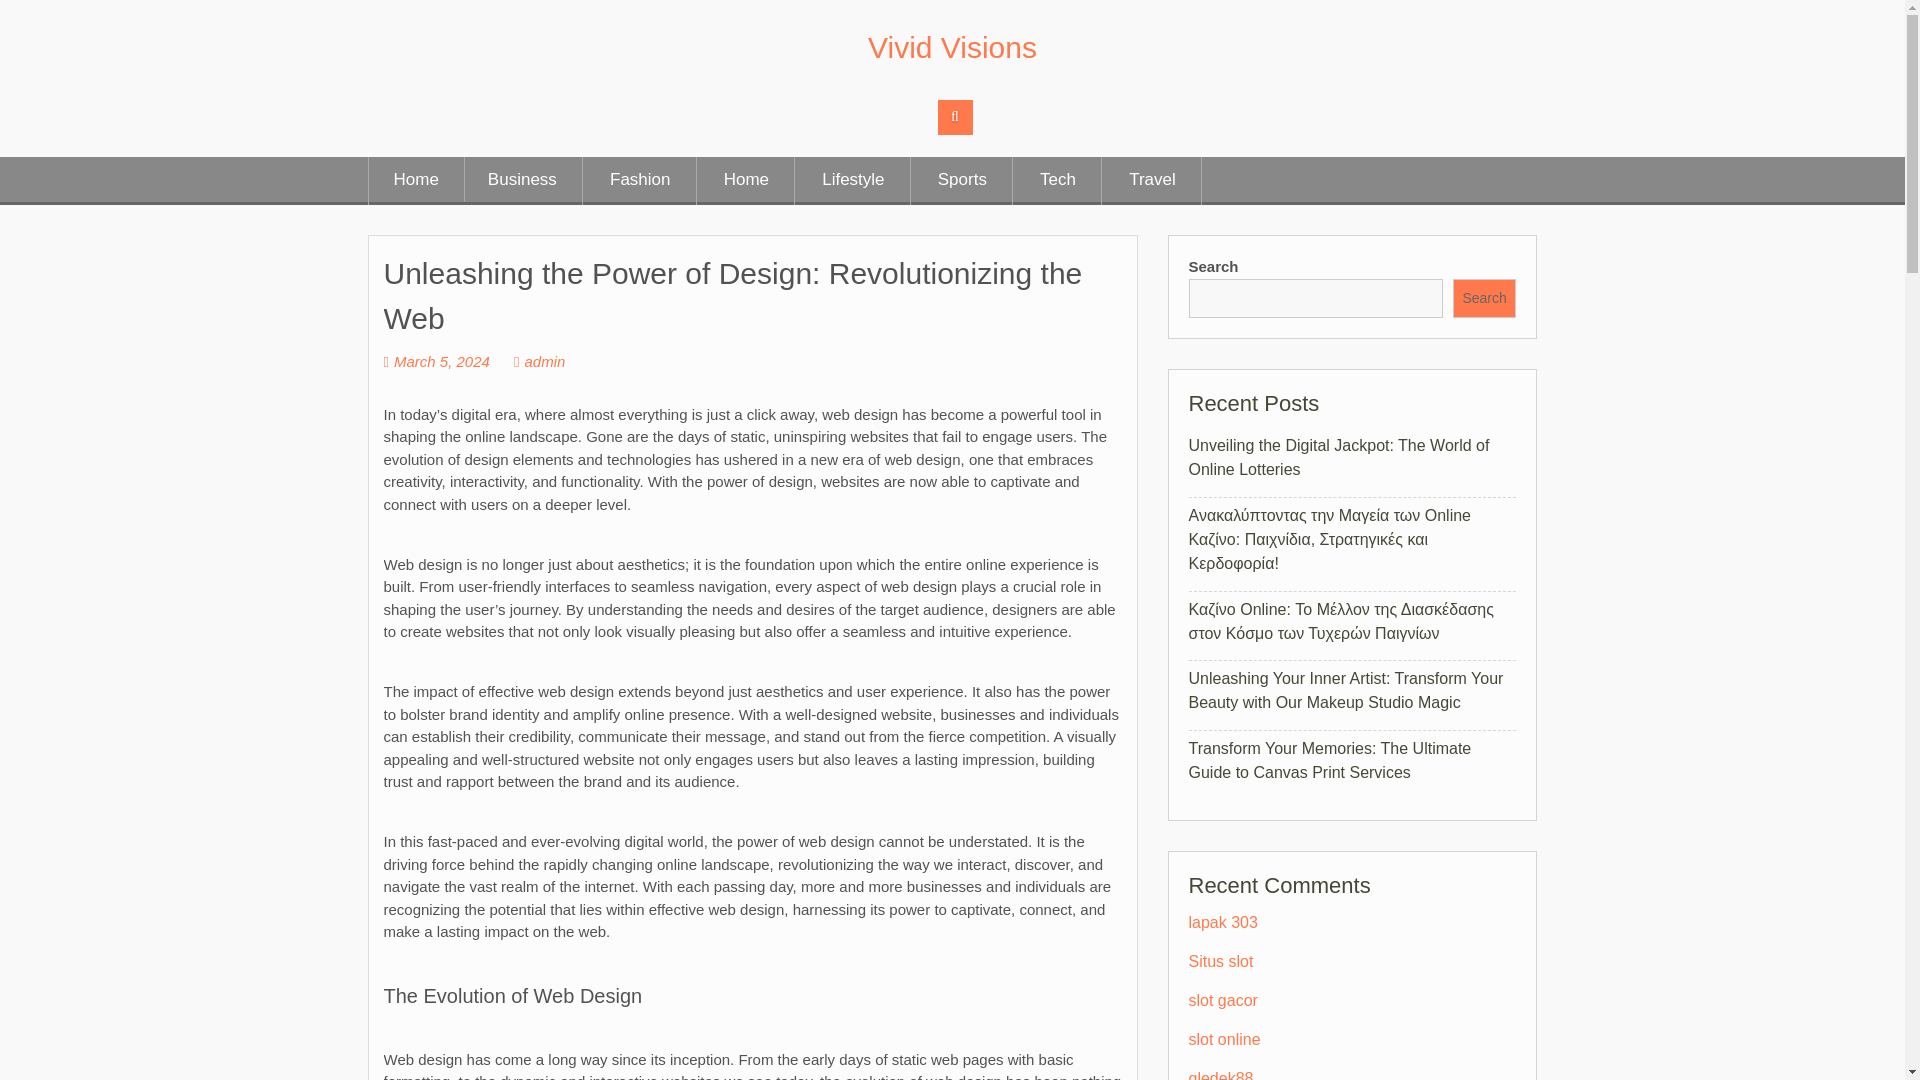  I want to click on Home, so click(415, 180).